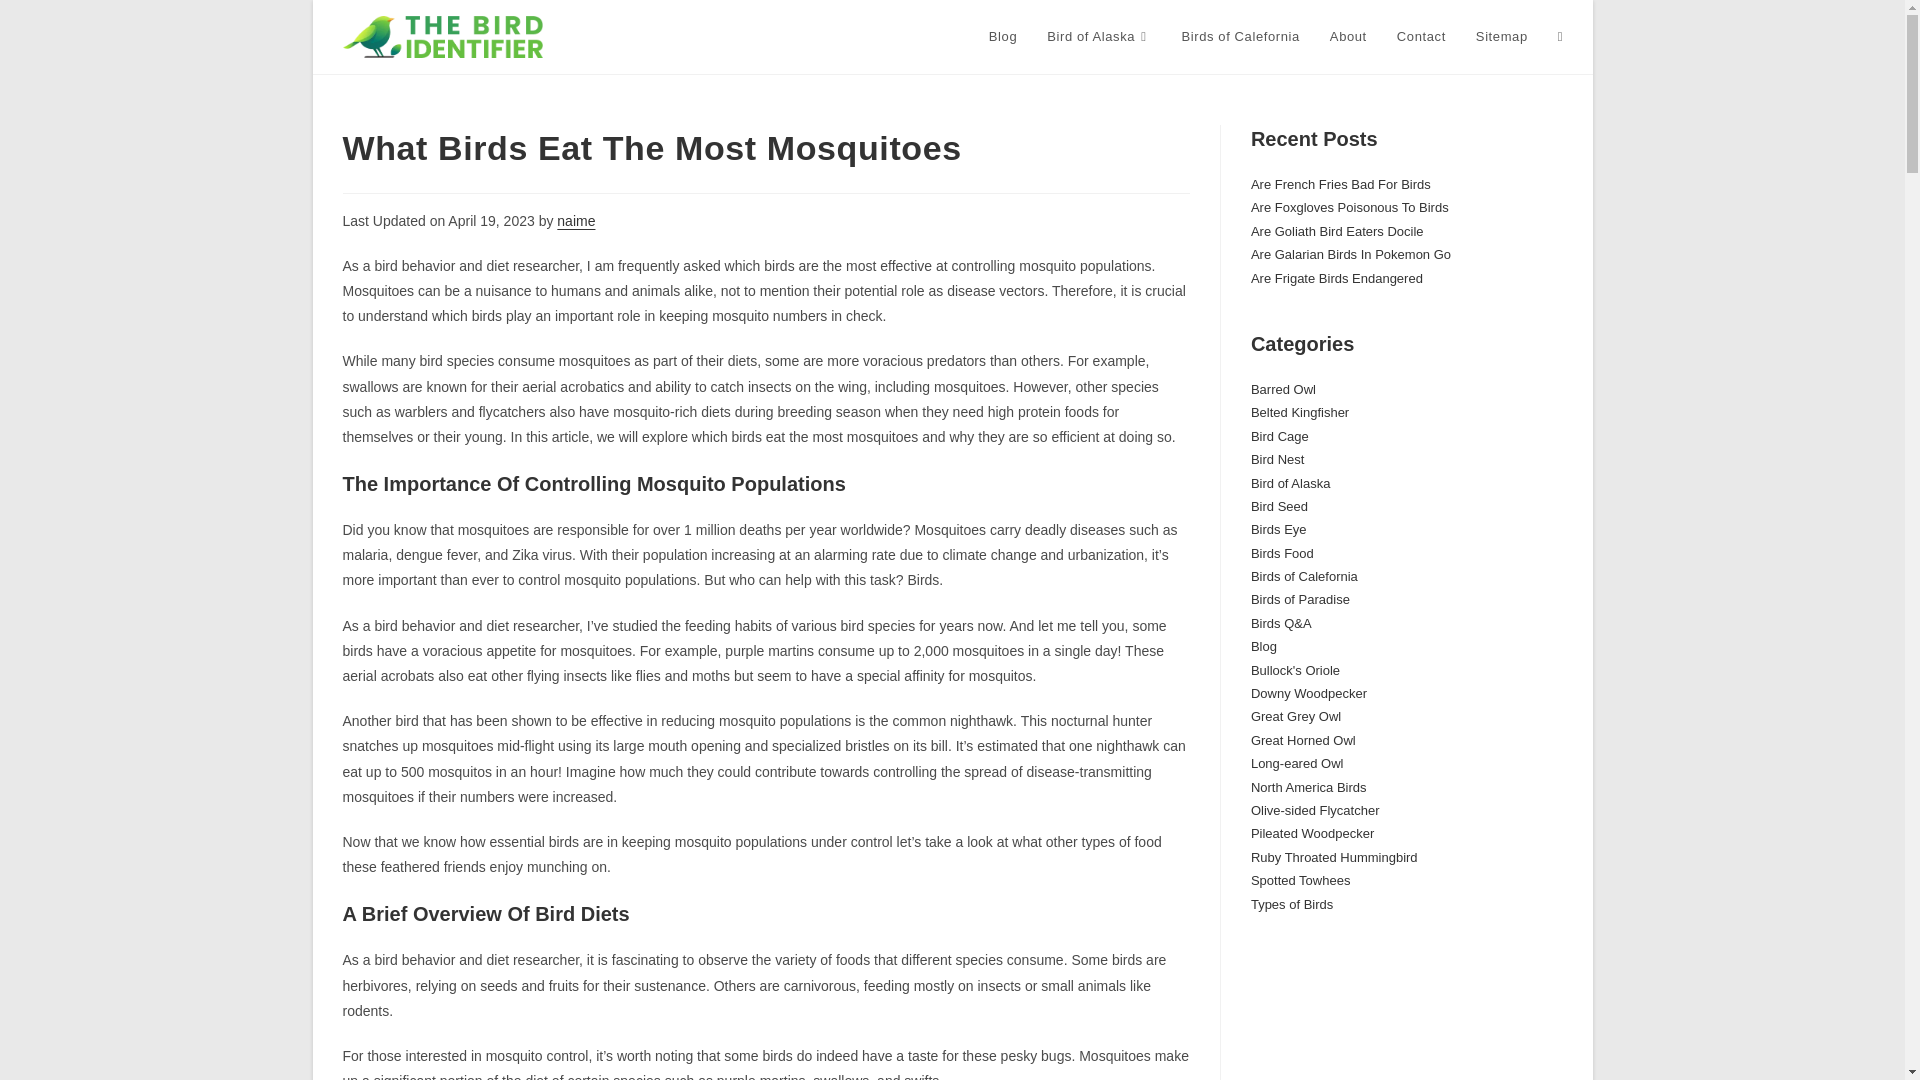  What do you see at coordinates (1290, 484) in the screenshot?
I see `Bird of Alaska` at bounding box center [1290, 484].